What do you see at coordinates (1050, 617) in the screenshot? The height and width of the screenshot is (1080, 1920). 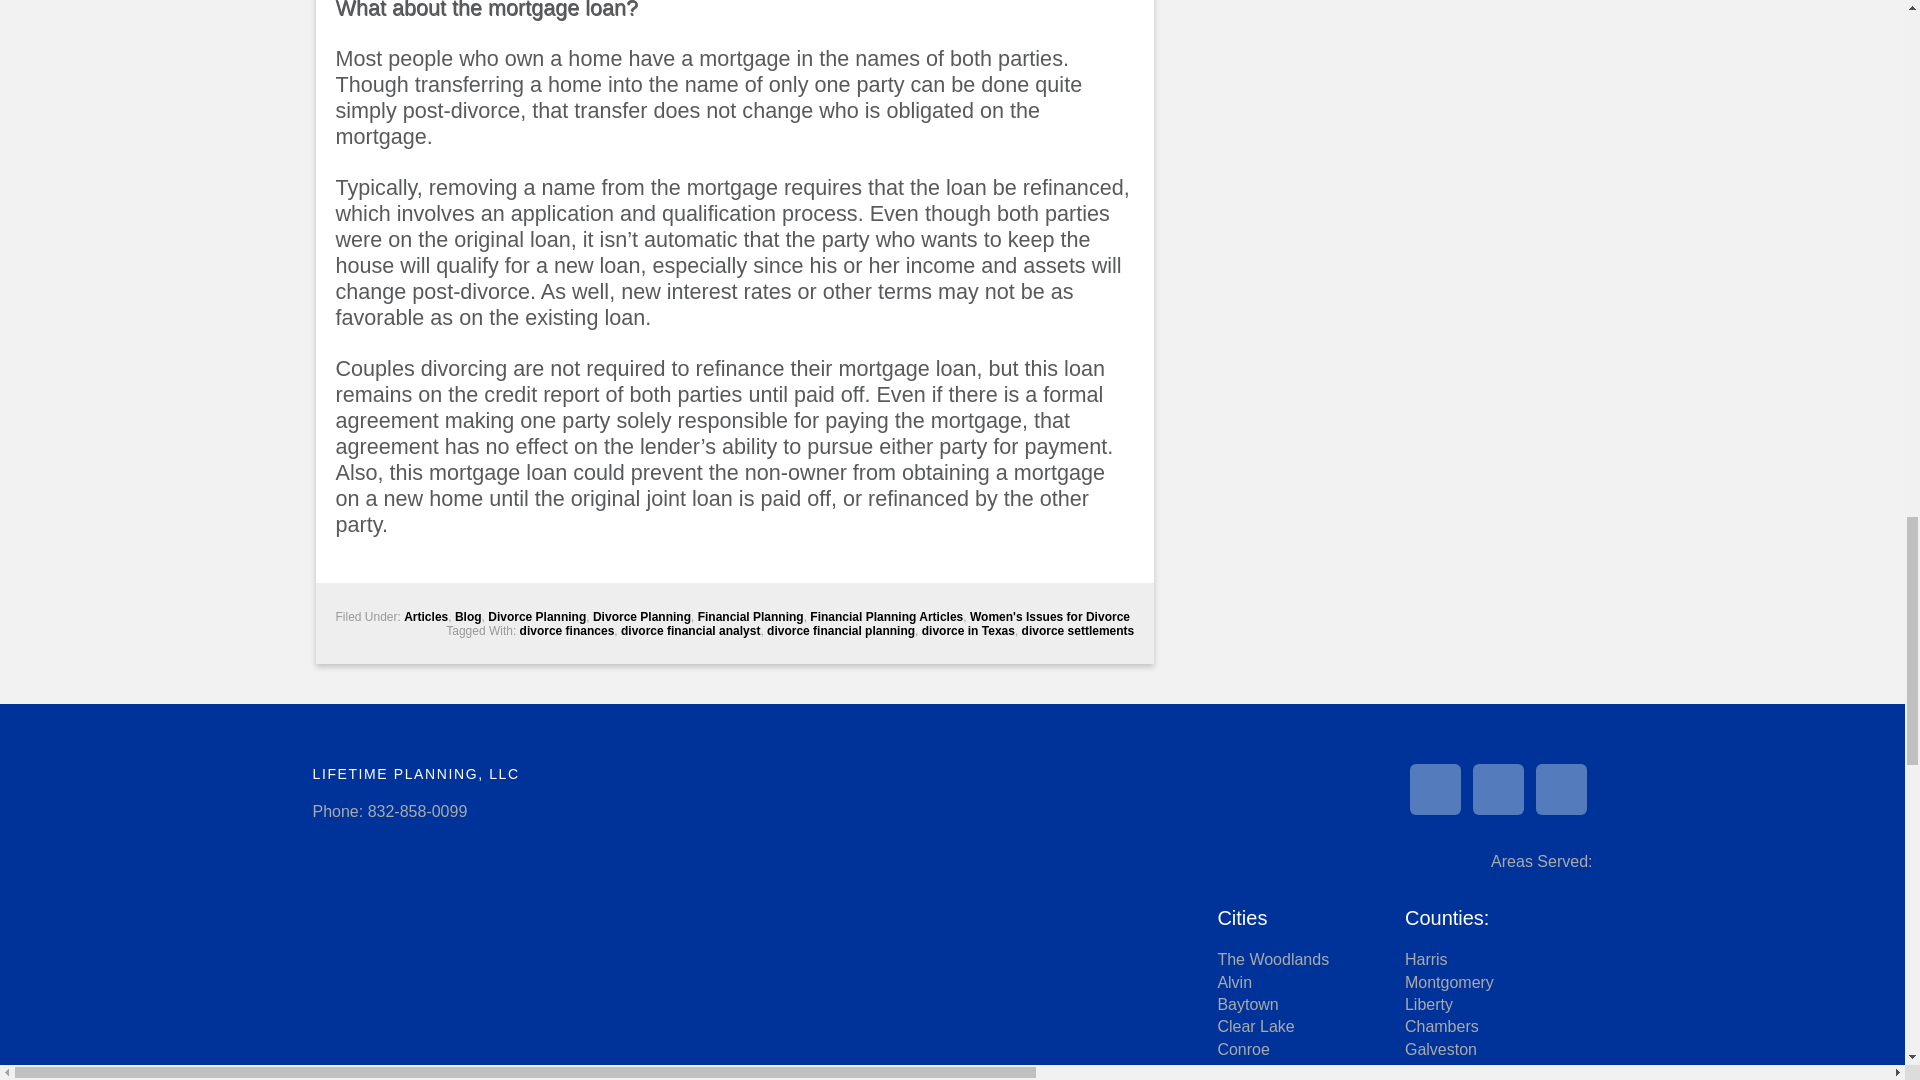 I see `Women's Issues for Divorce` at bounding box center [1050, 617].